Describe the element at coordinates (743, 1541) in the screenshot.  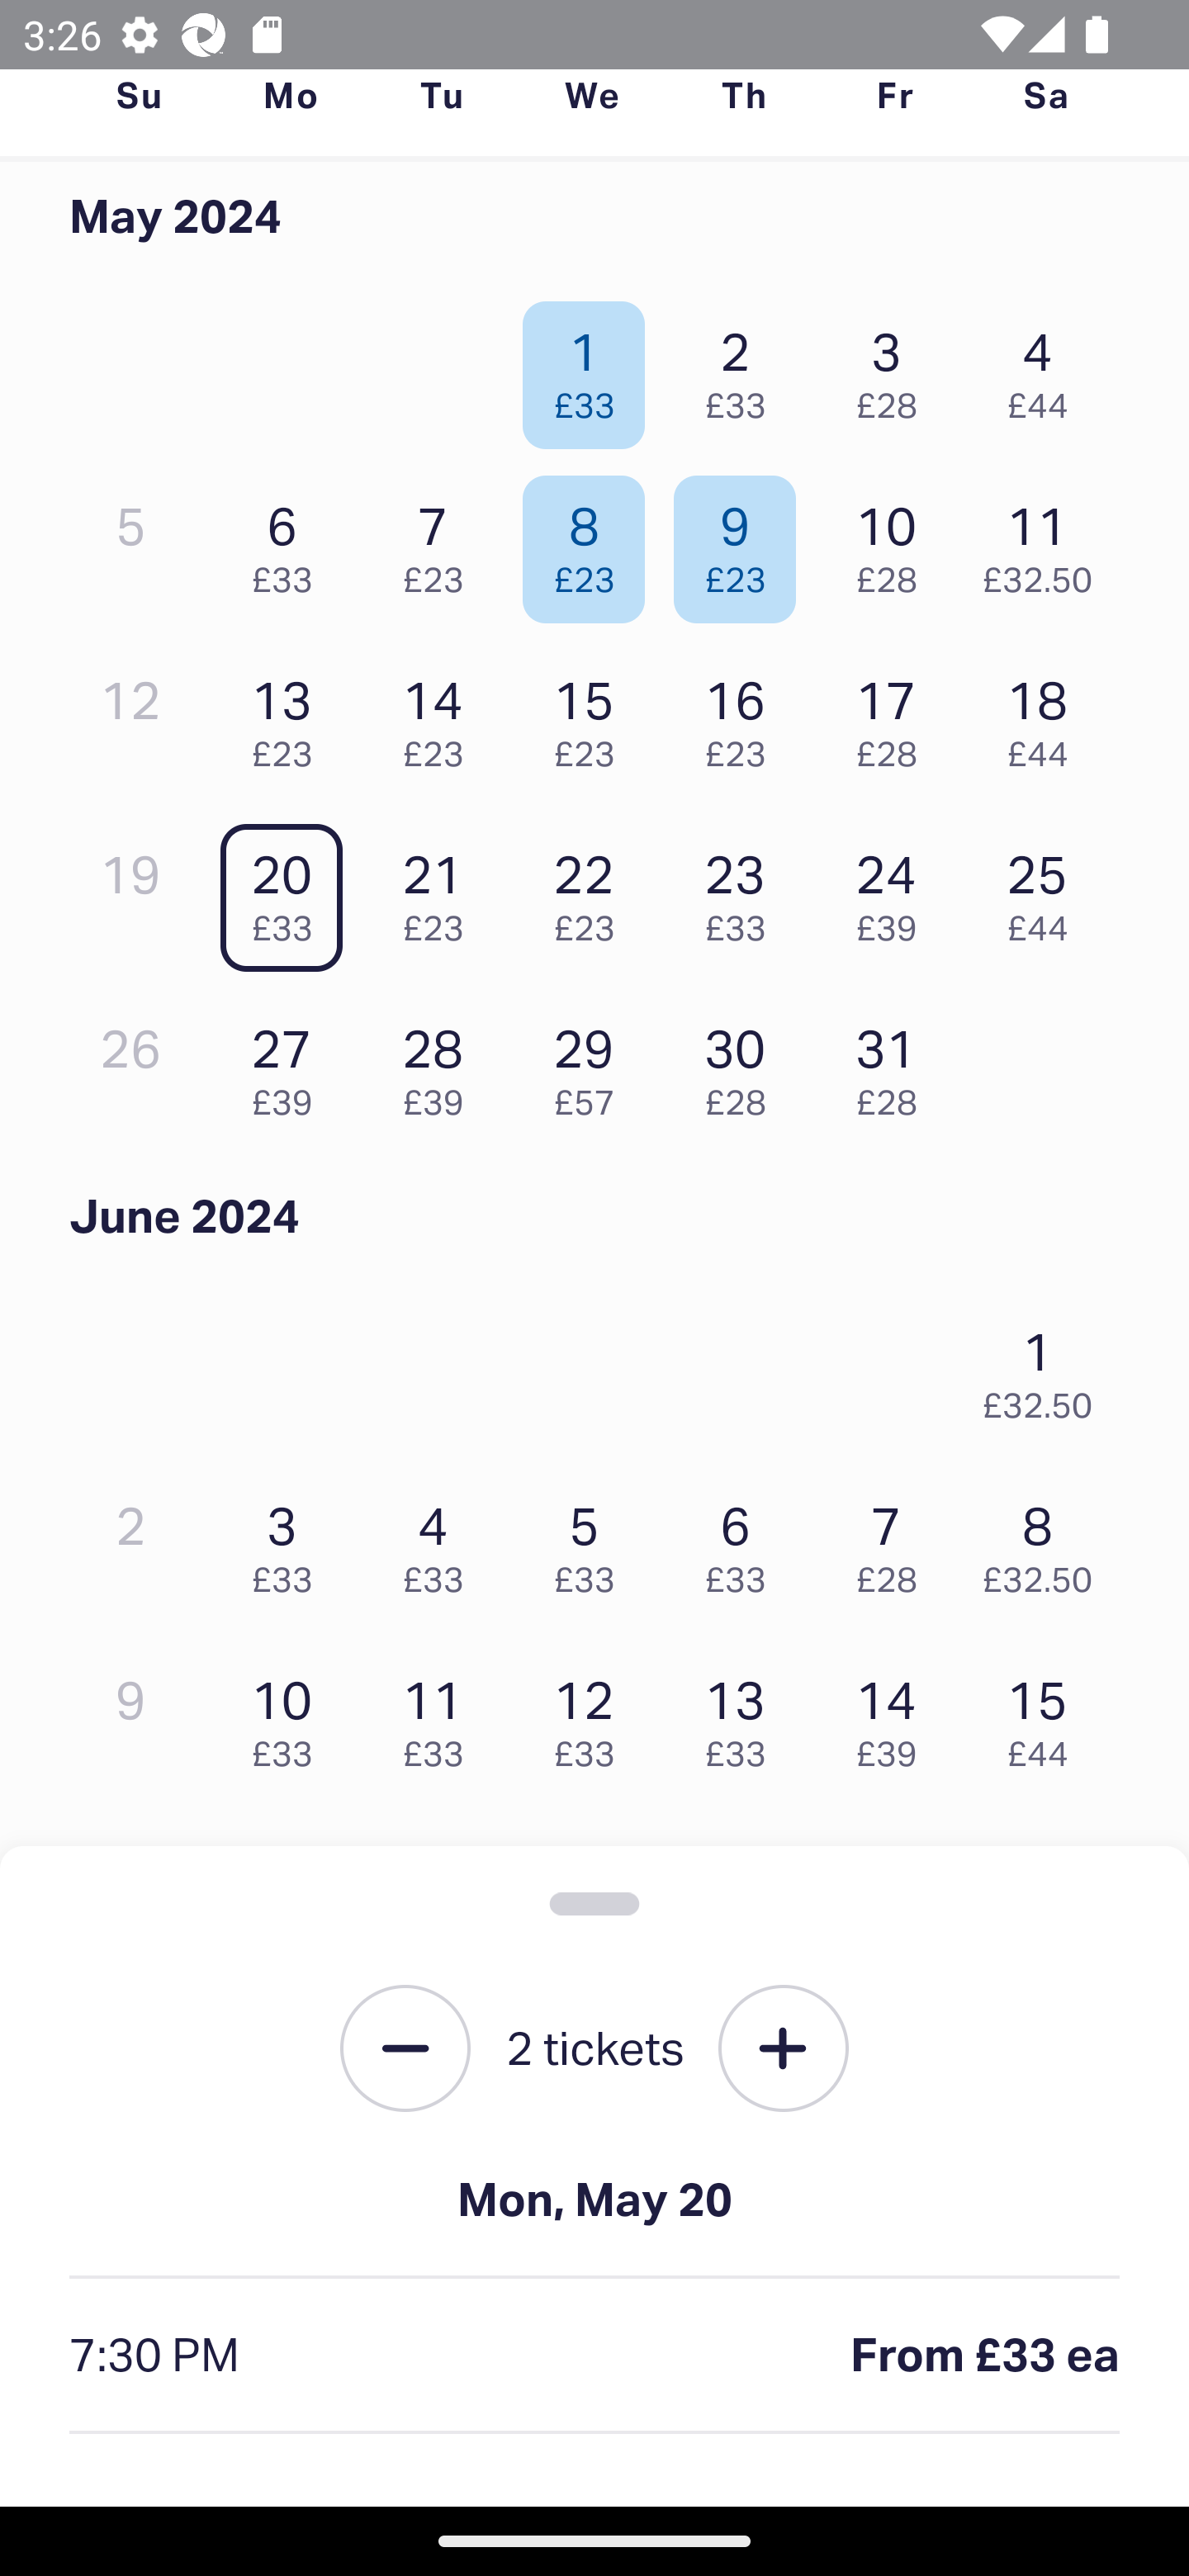
I see `6 £33` at that location.